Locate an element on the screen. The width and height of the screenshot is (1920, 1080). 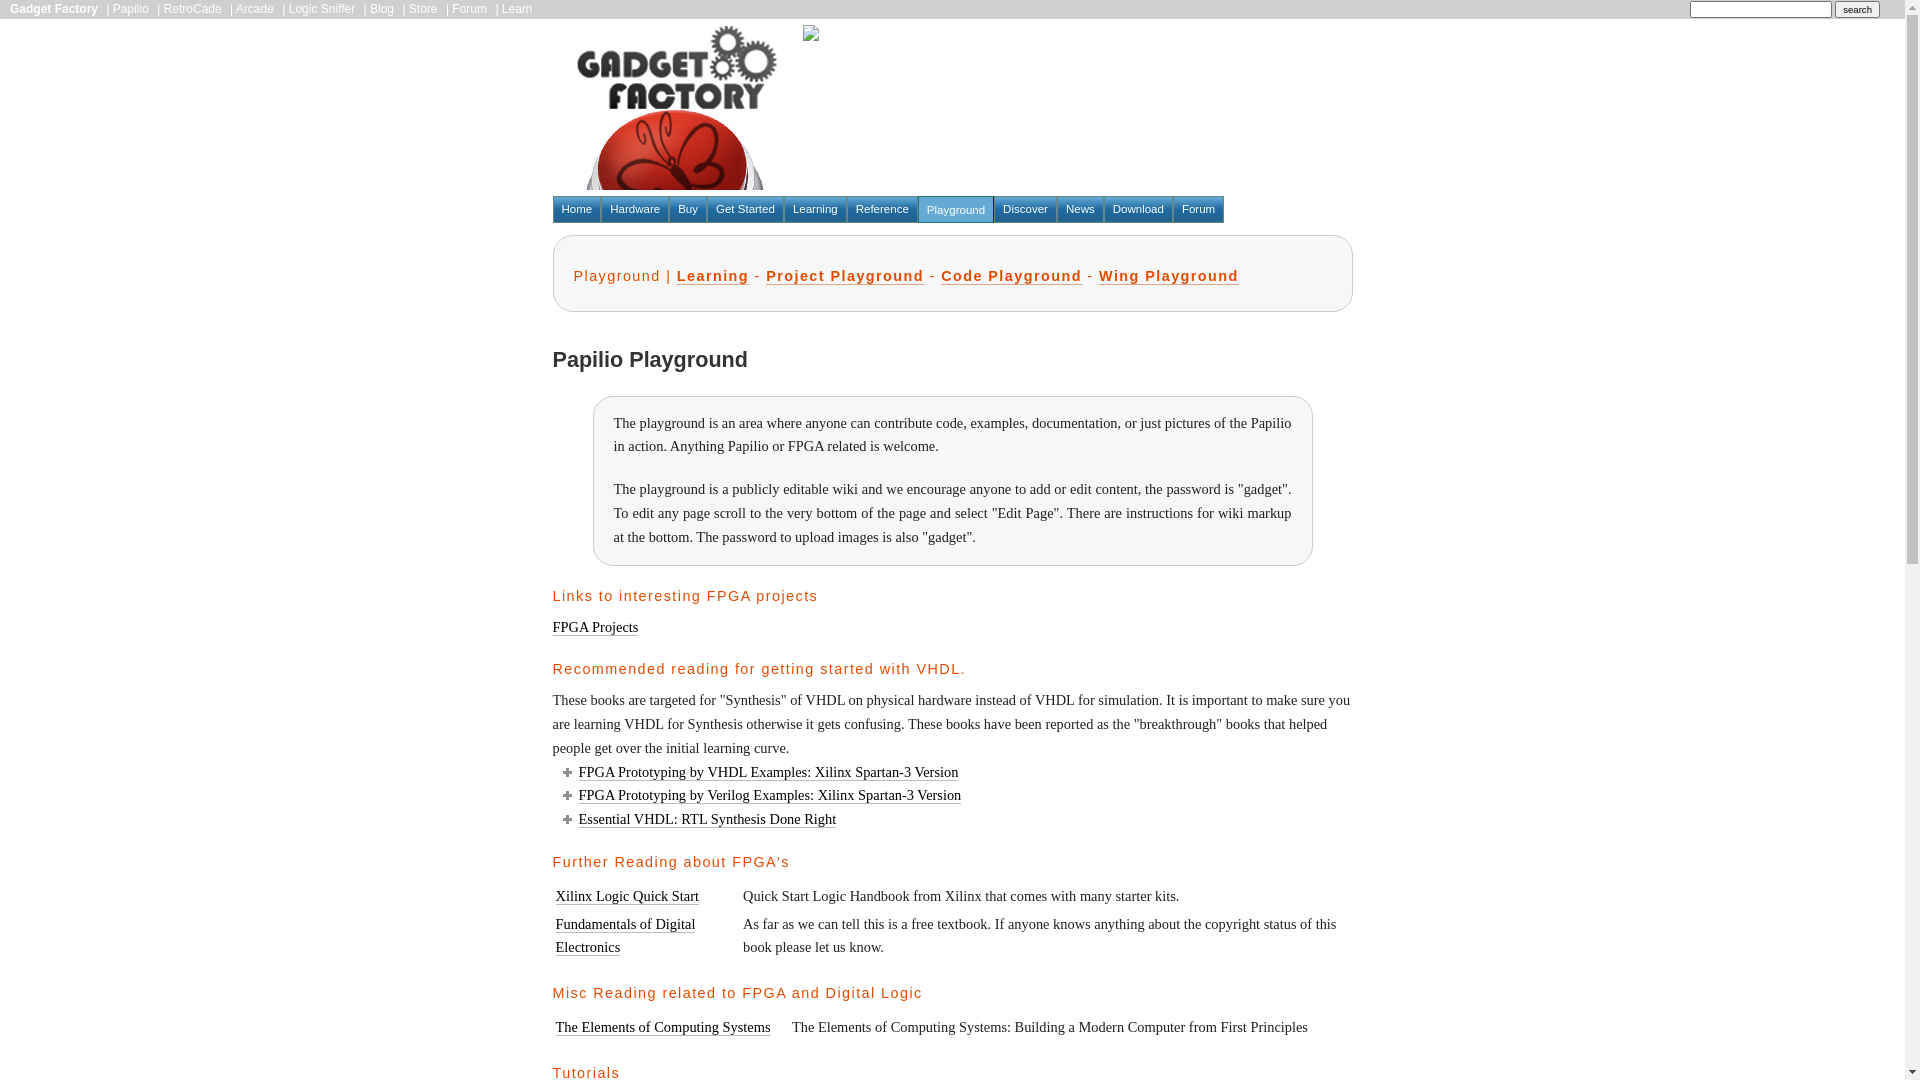
Project Playground is located at coordinates (845, 276).